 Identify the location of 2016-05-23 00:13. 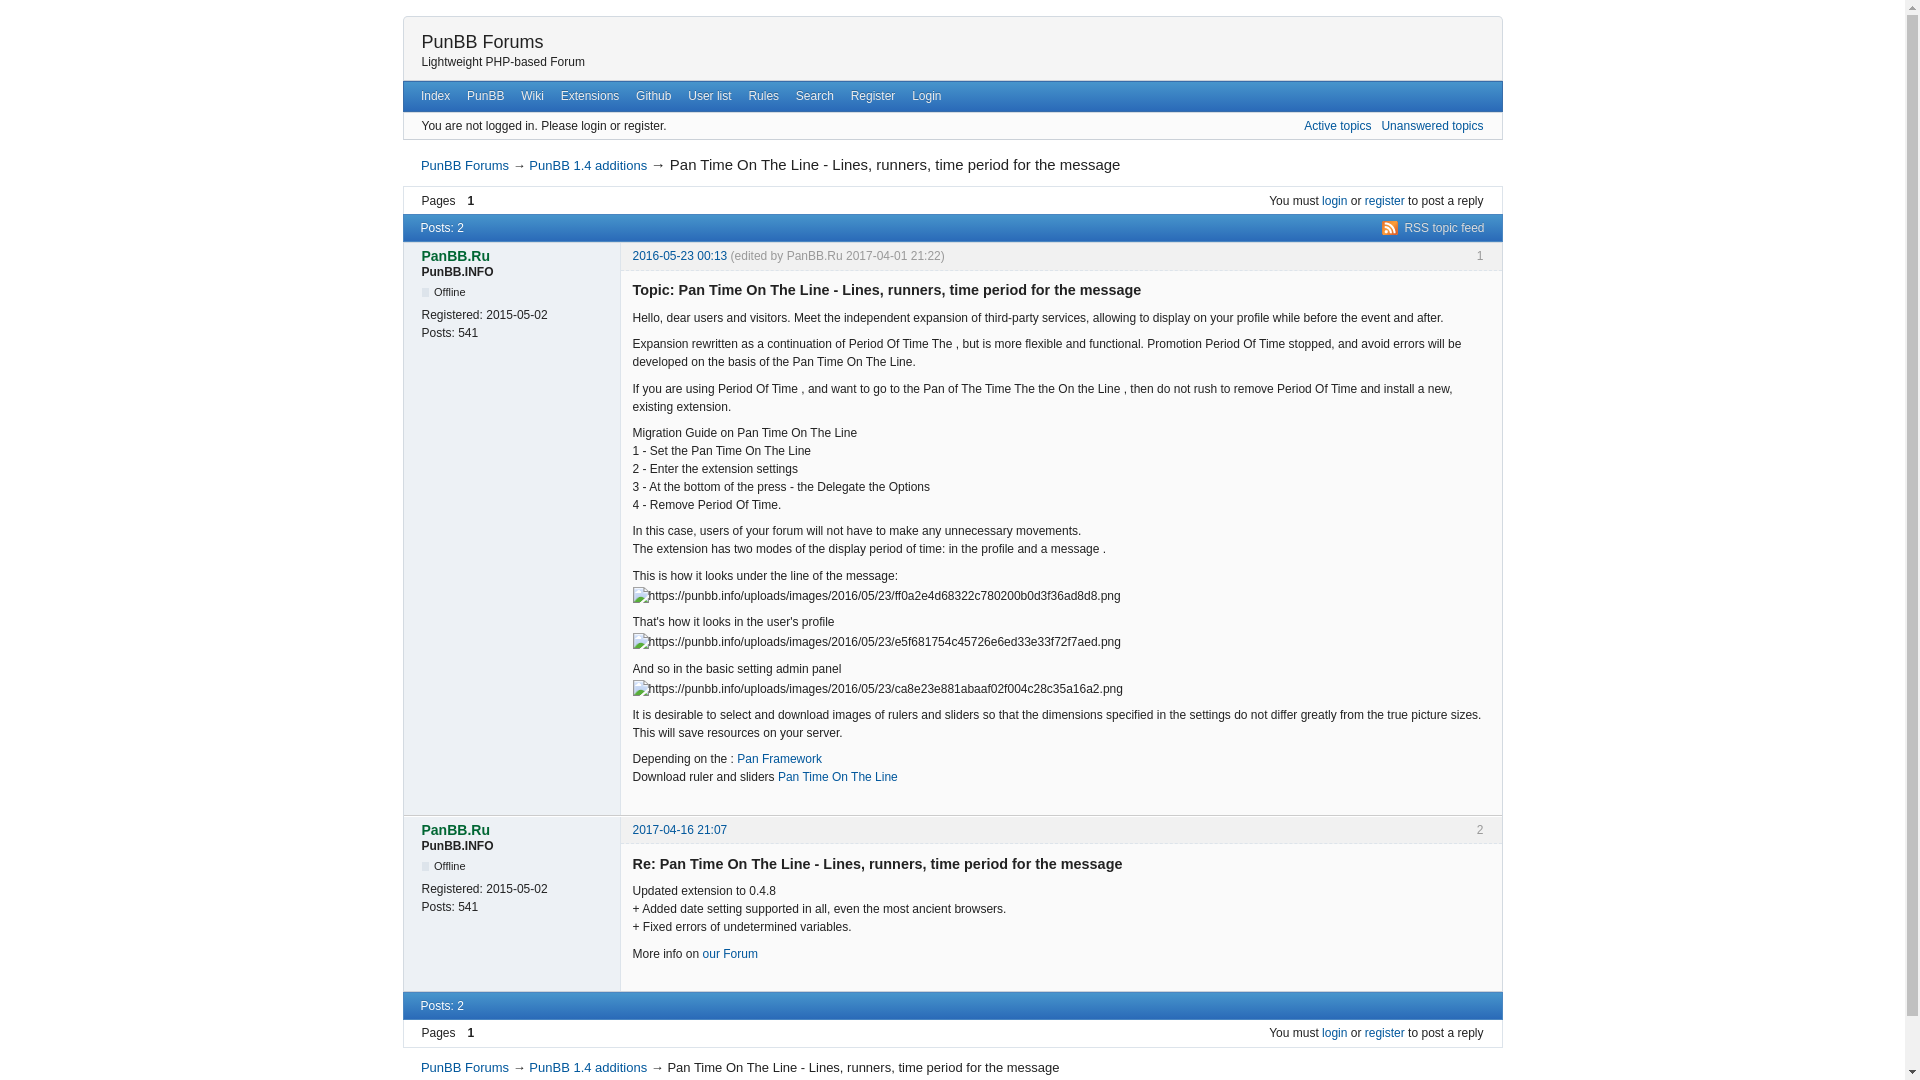
(679, 256).